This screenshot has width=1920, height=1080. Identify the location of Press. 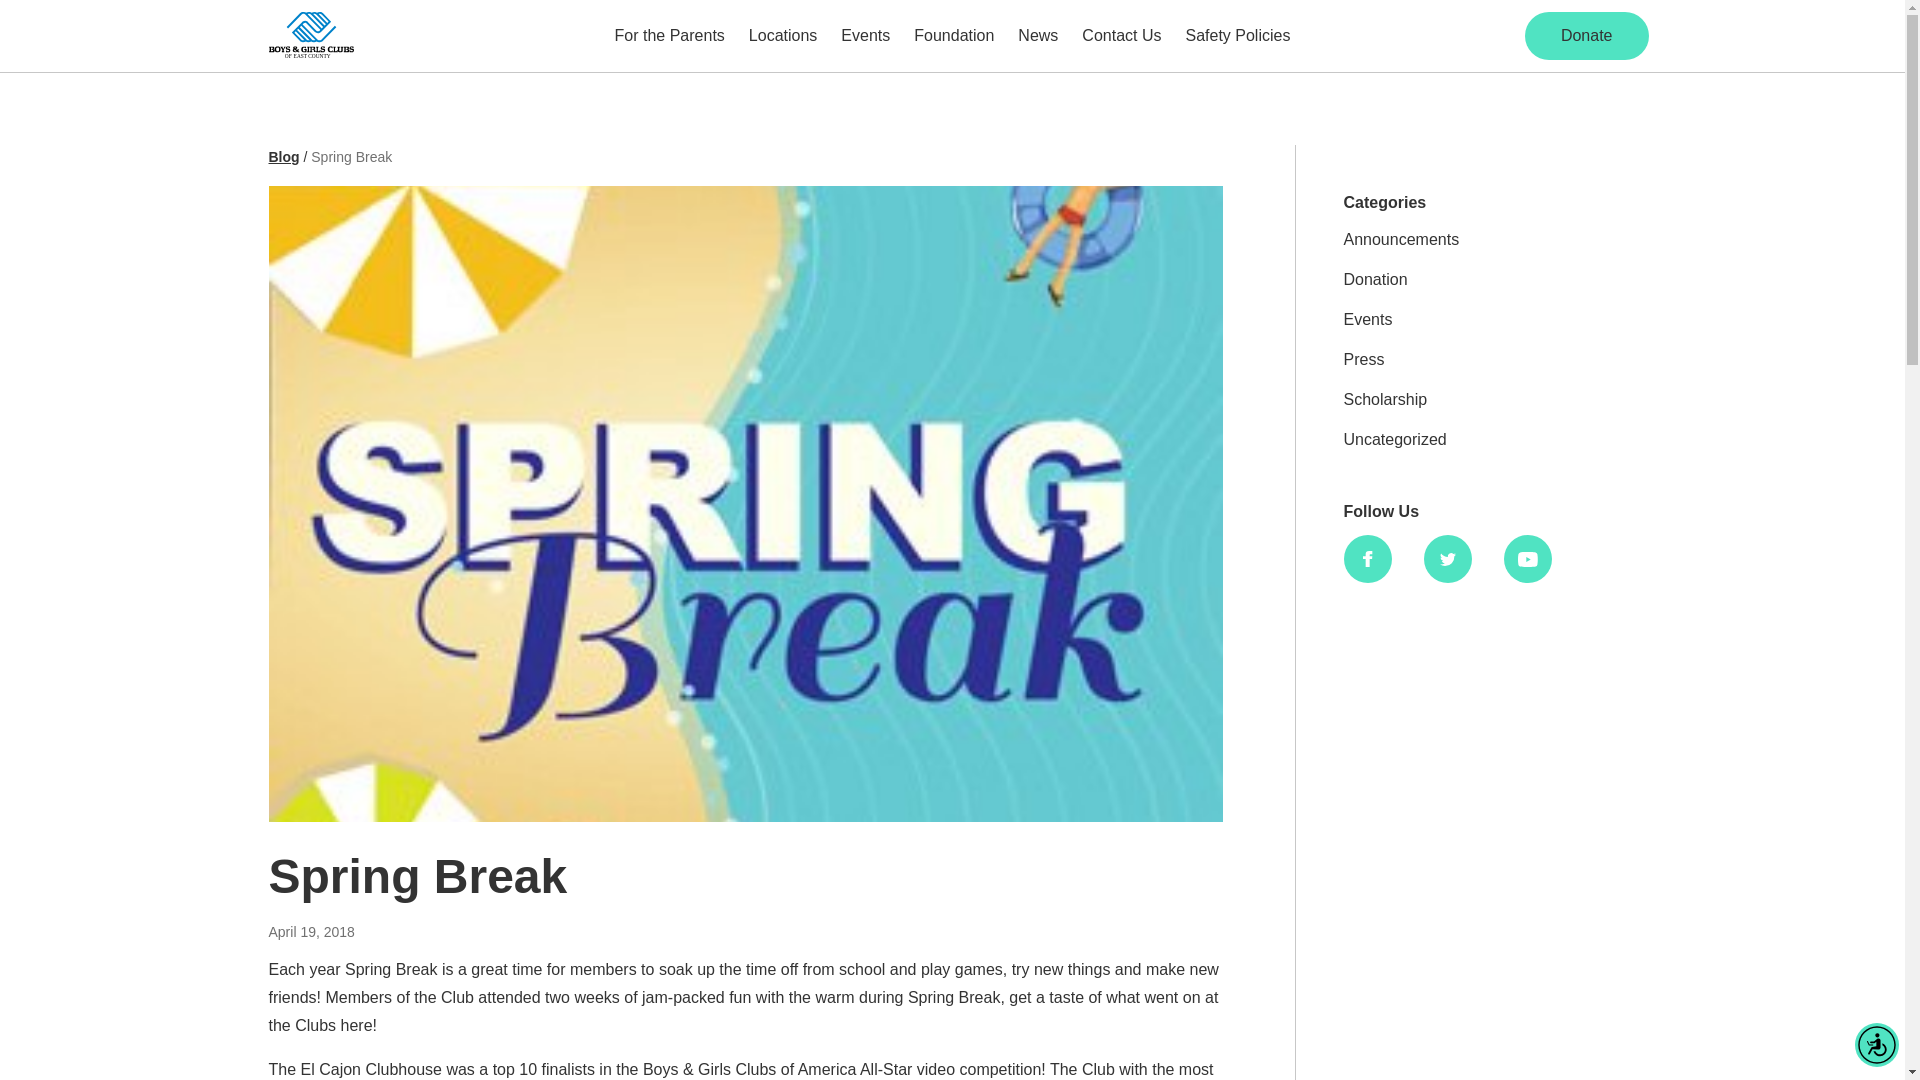
(1364, 360).